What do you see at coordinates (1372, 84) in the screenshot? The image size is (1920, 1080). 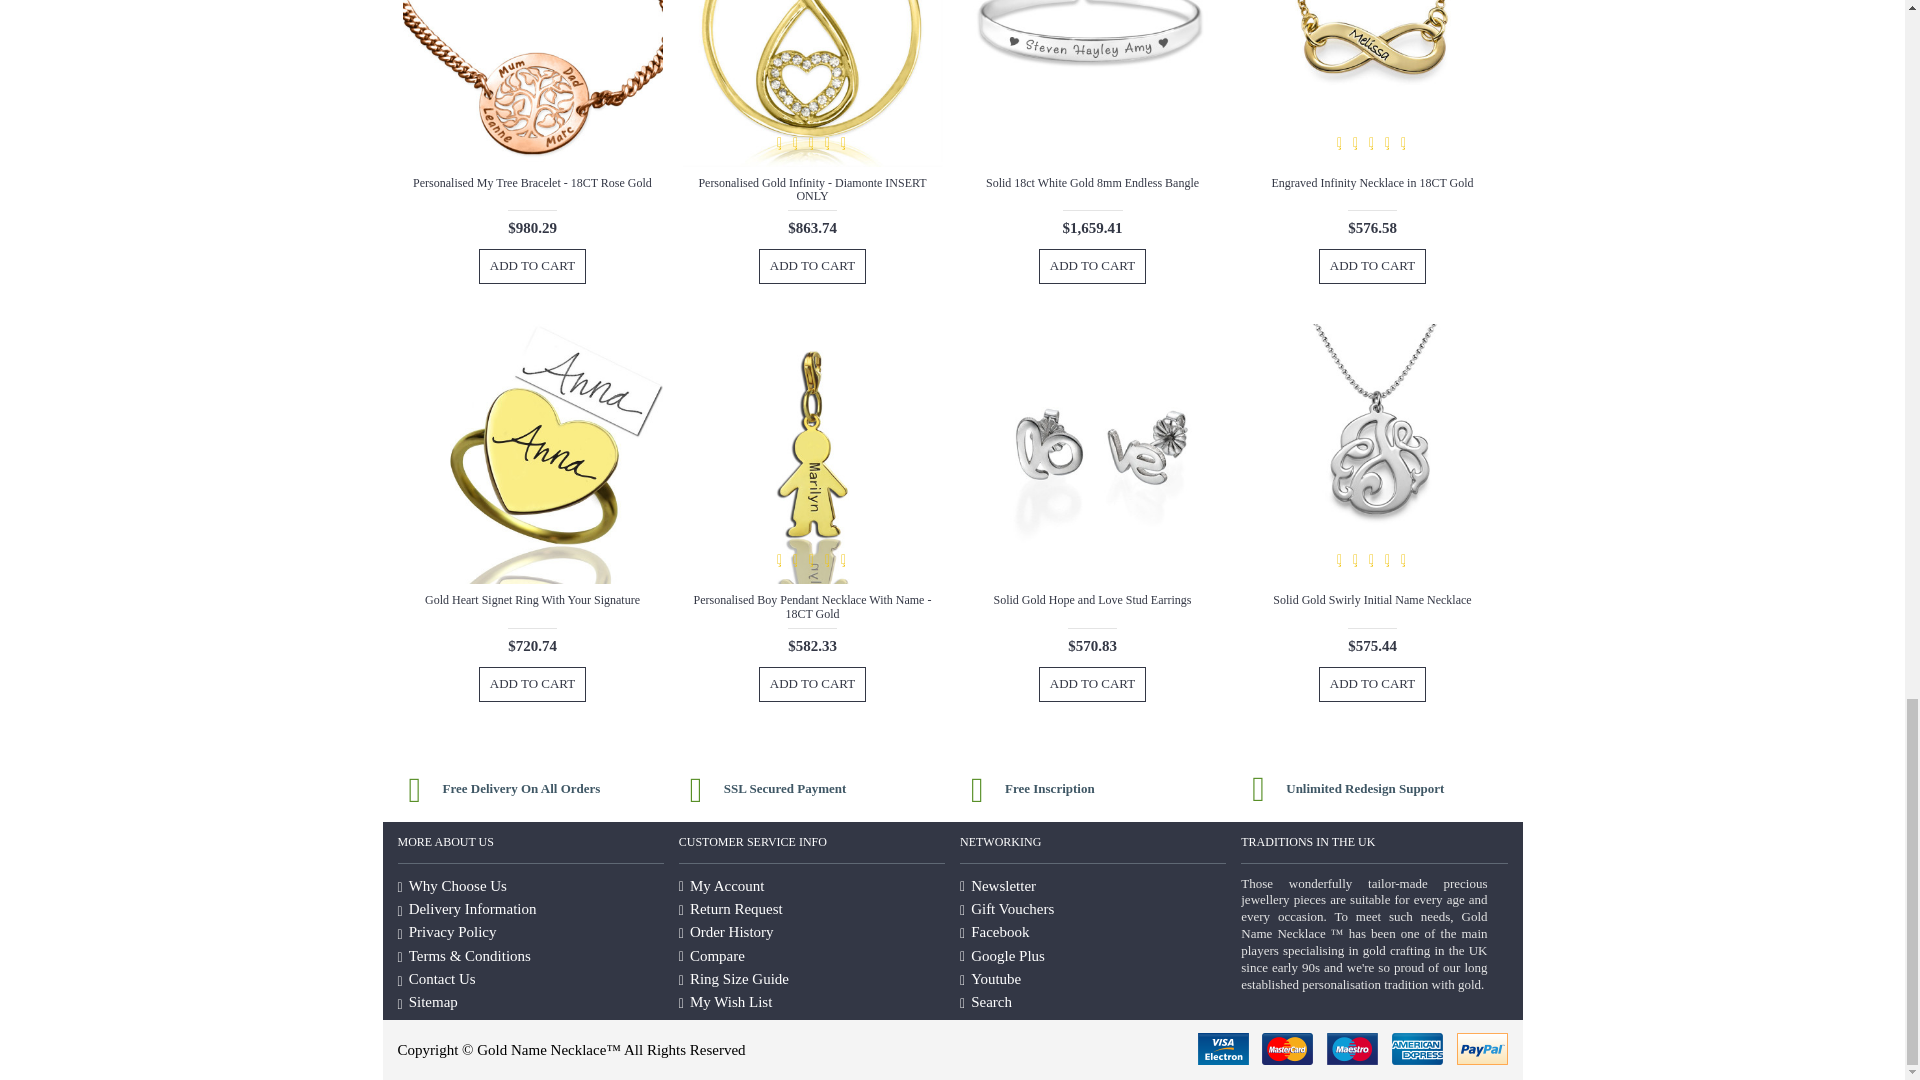 I see `Engraved Infinity Necklace in 18CT Gold` at bounding box center [1372, 84].